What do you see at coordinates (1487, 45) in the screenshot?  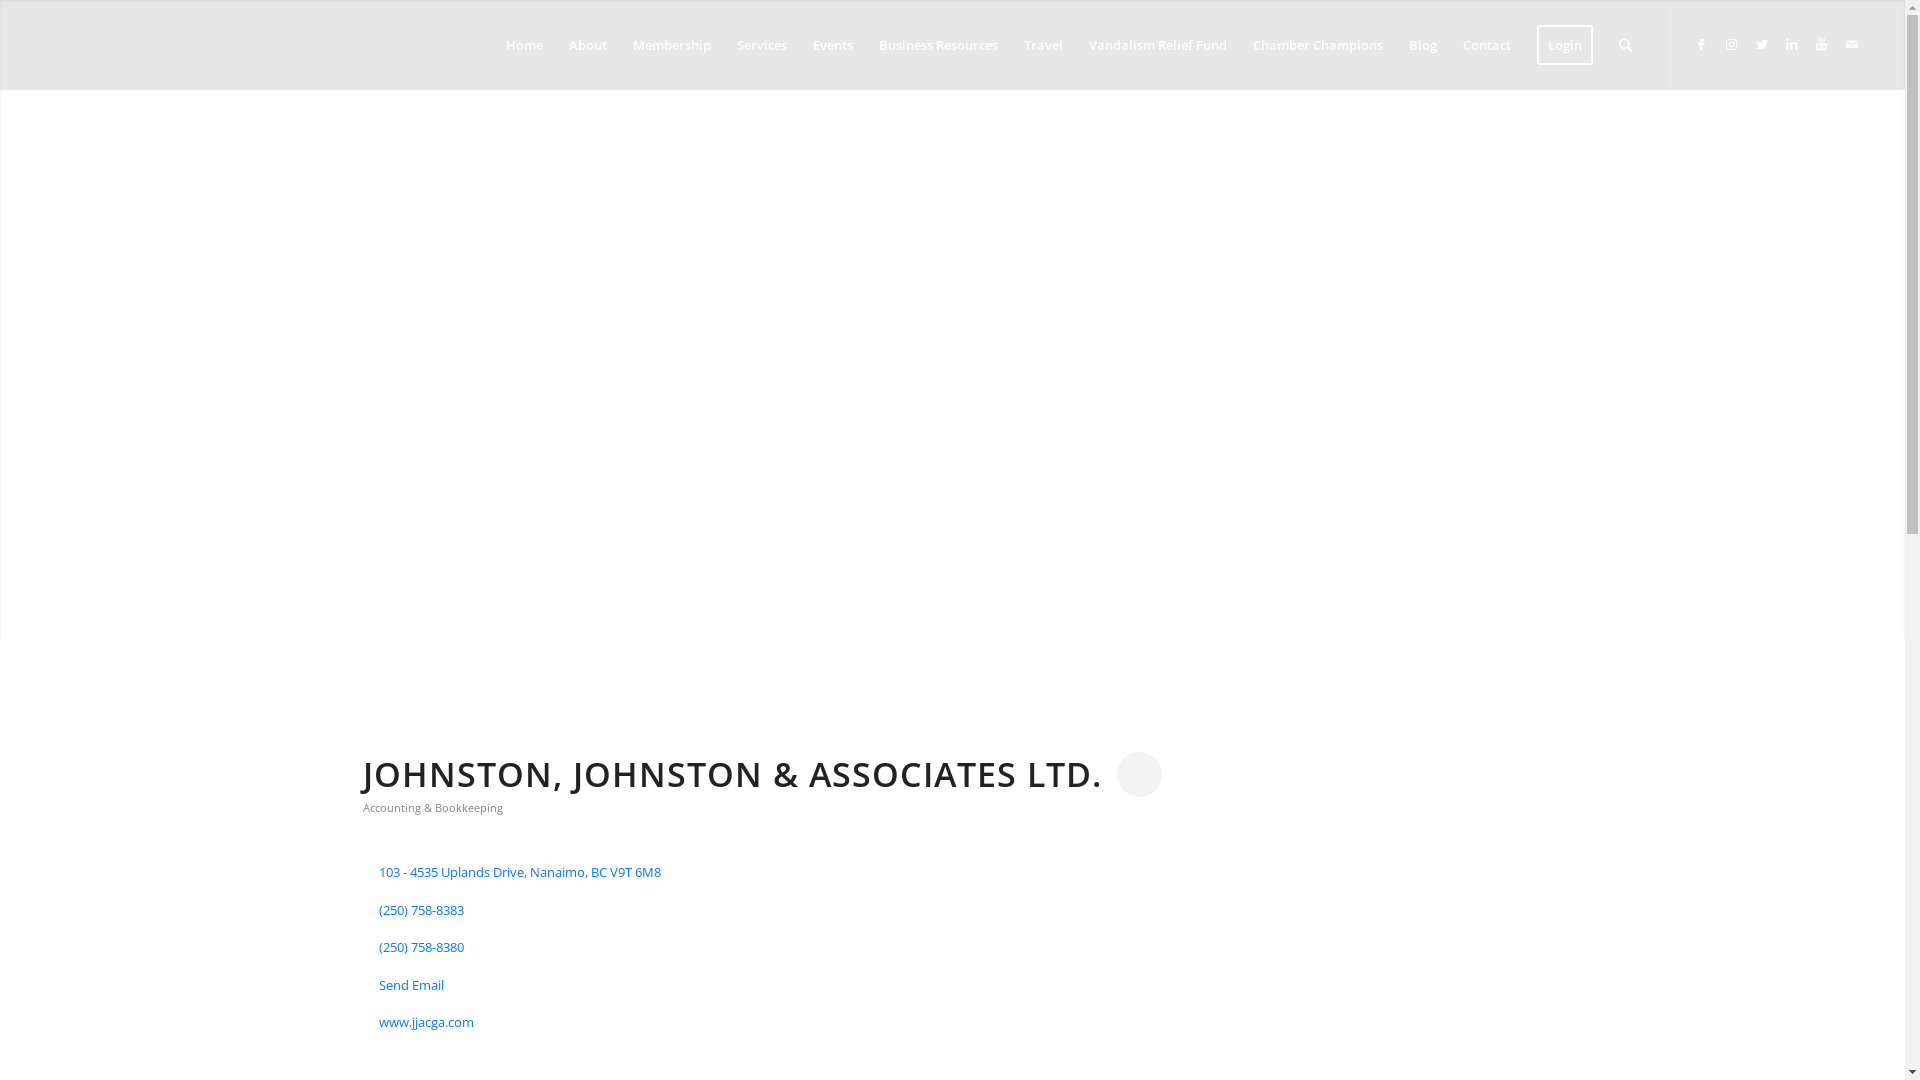 I see `Contact` at bounding box center [1487, 45].